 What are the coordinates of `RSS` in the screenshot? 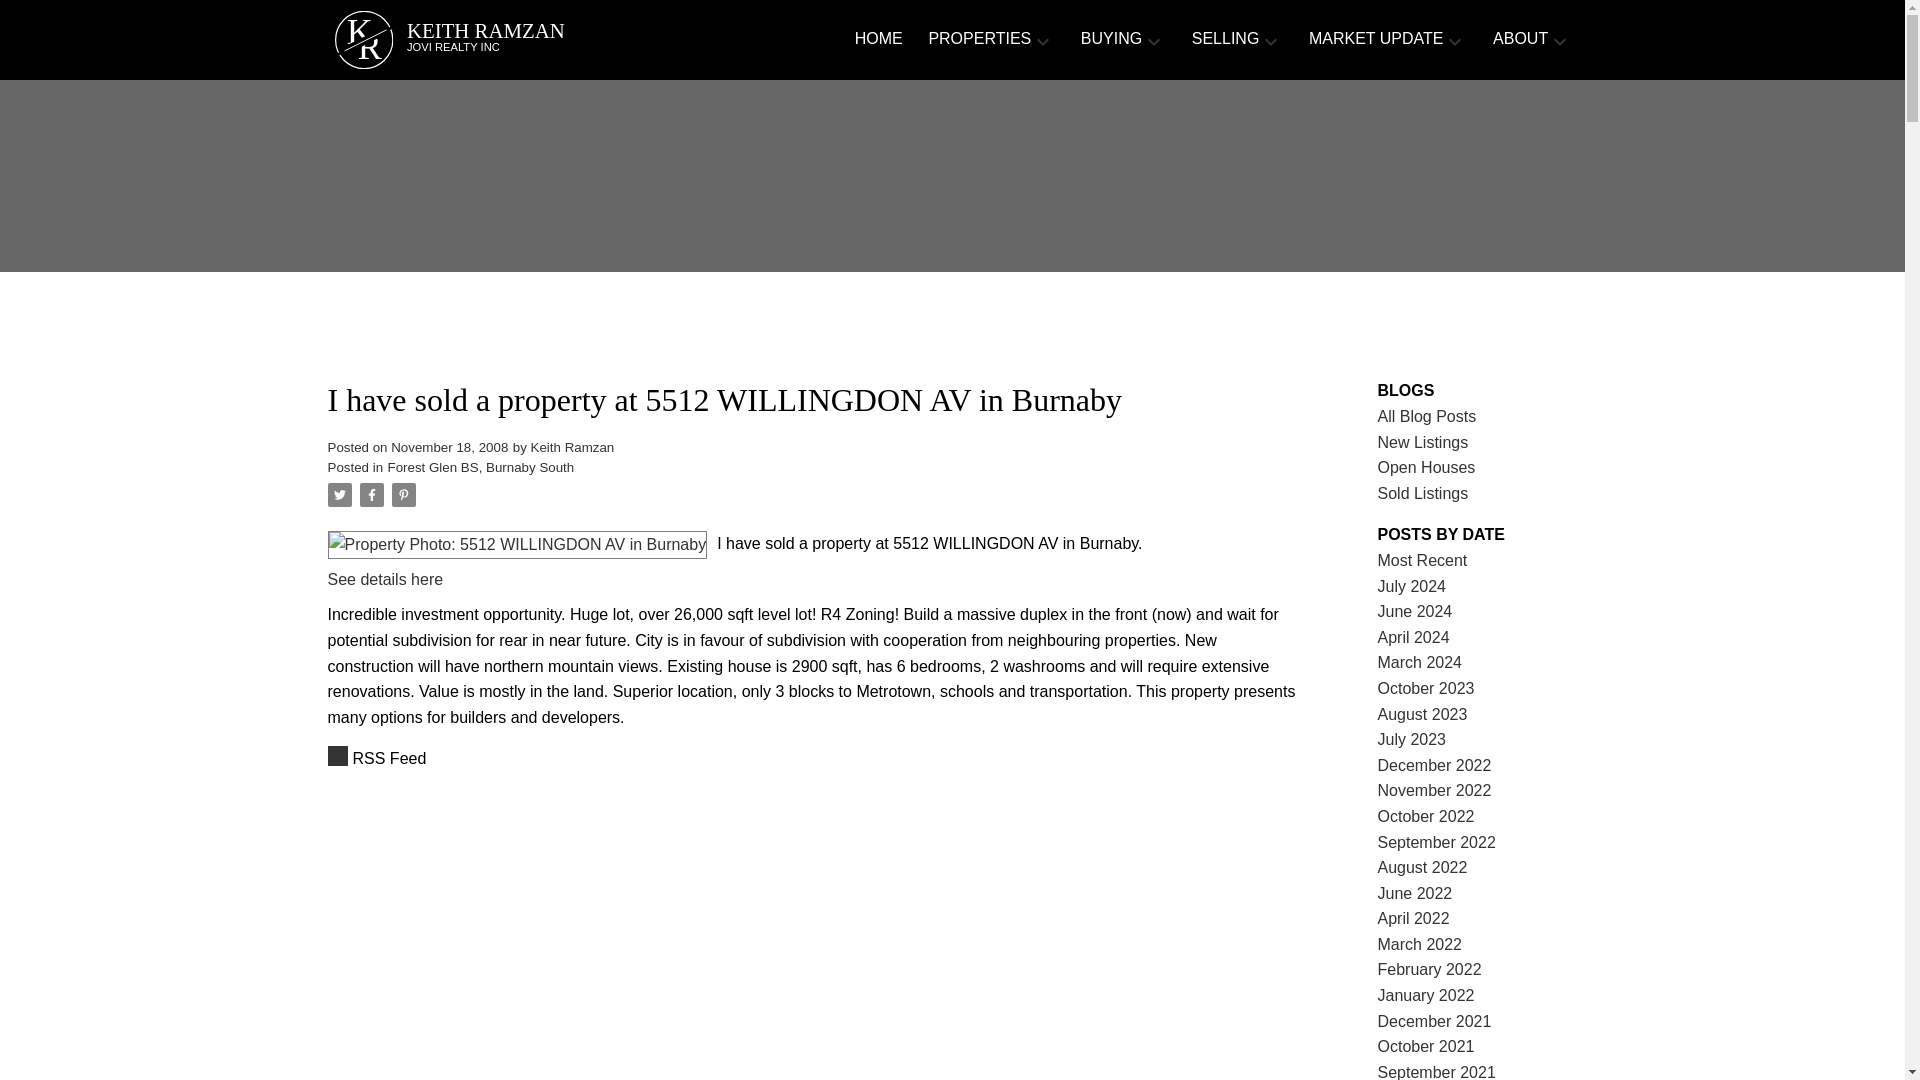 It's located at (518, 40).